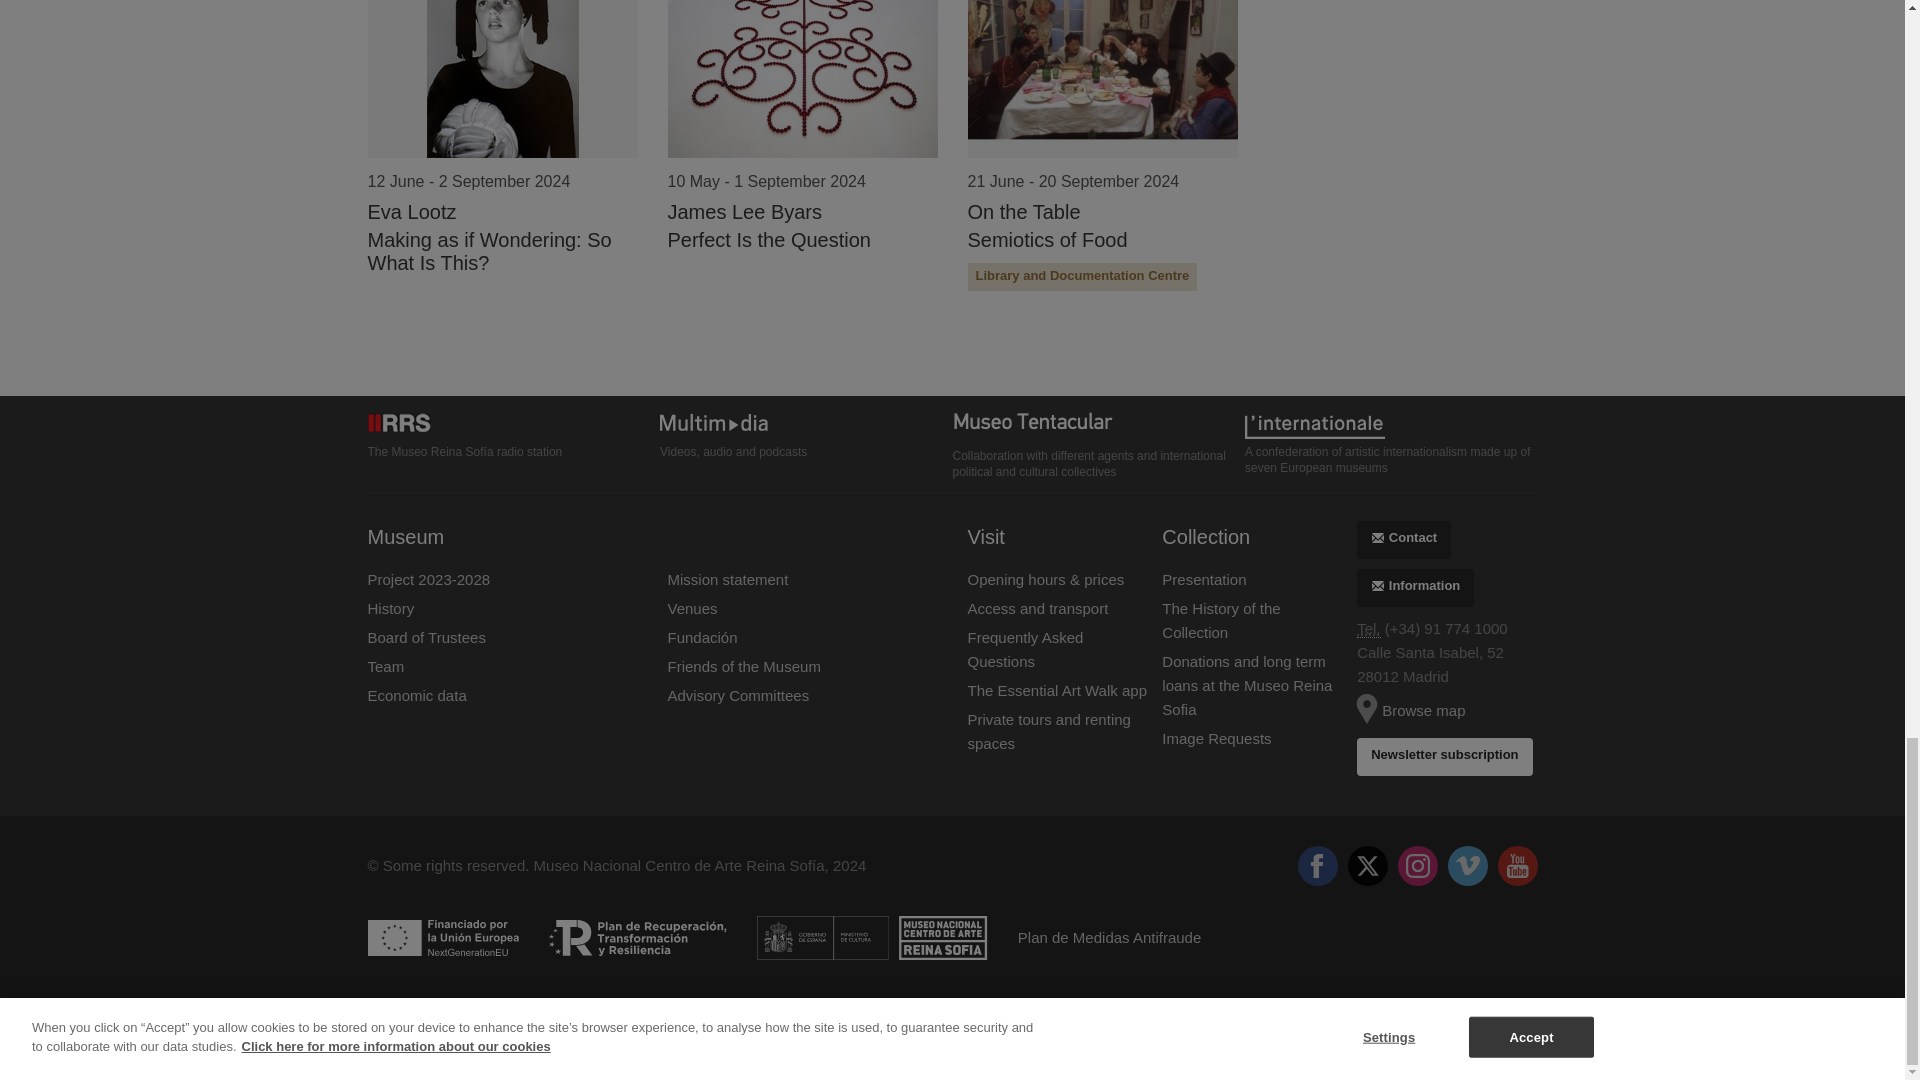  I want to click on Multimedia, so click(806, 424).